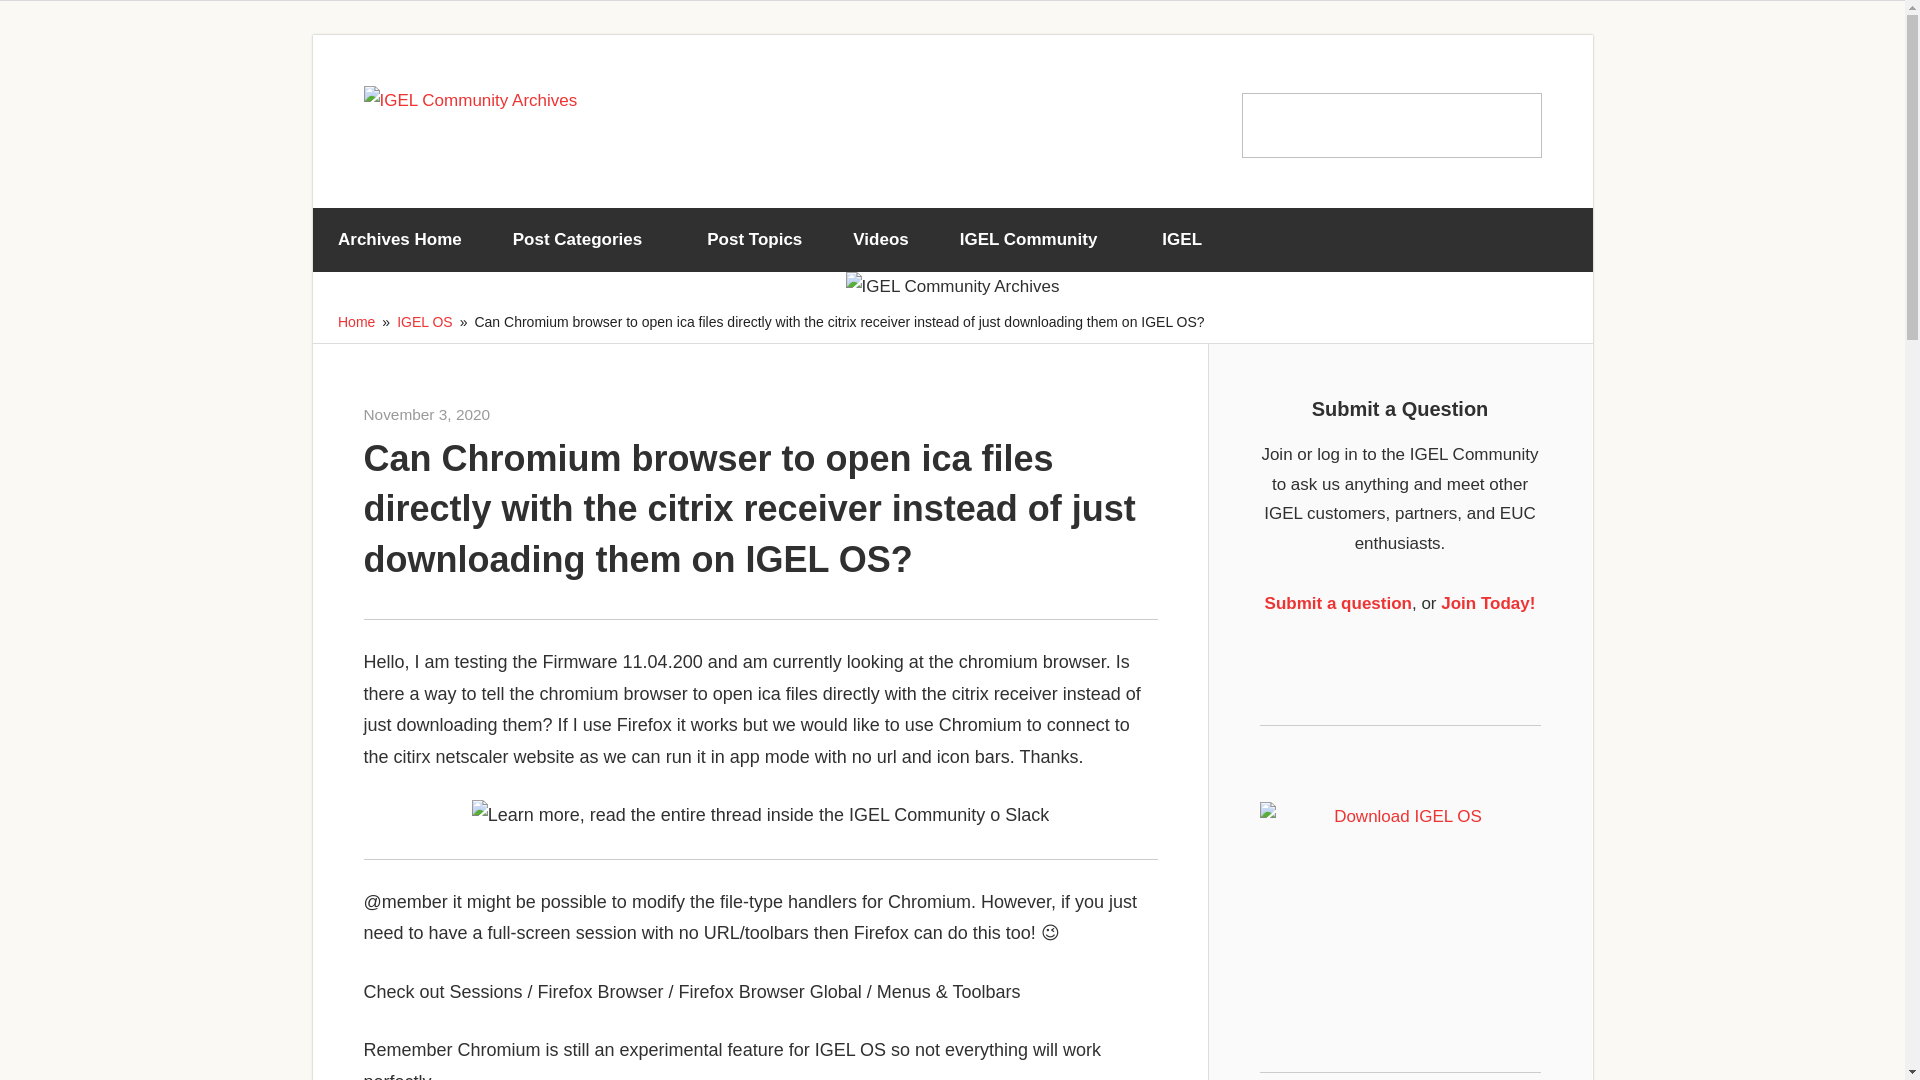 Image resolution: width=1920 pixels, height=1080 pixels. I want to click on IGEL OS, so click(425, 322).